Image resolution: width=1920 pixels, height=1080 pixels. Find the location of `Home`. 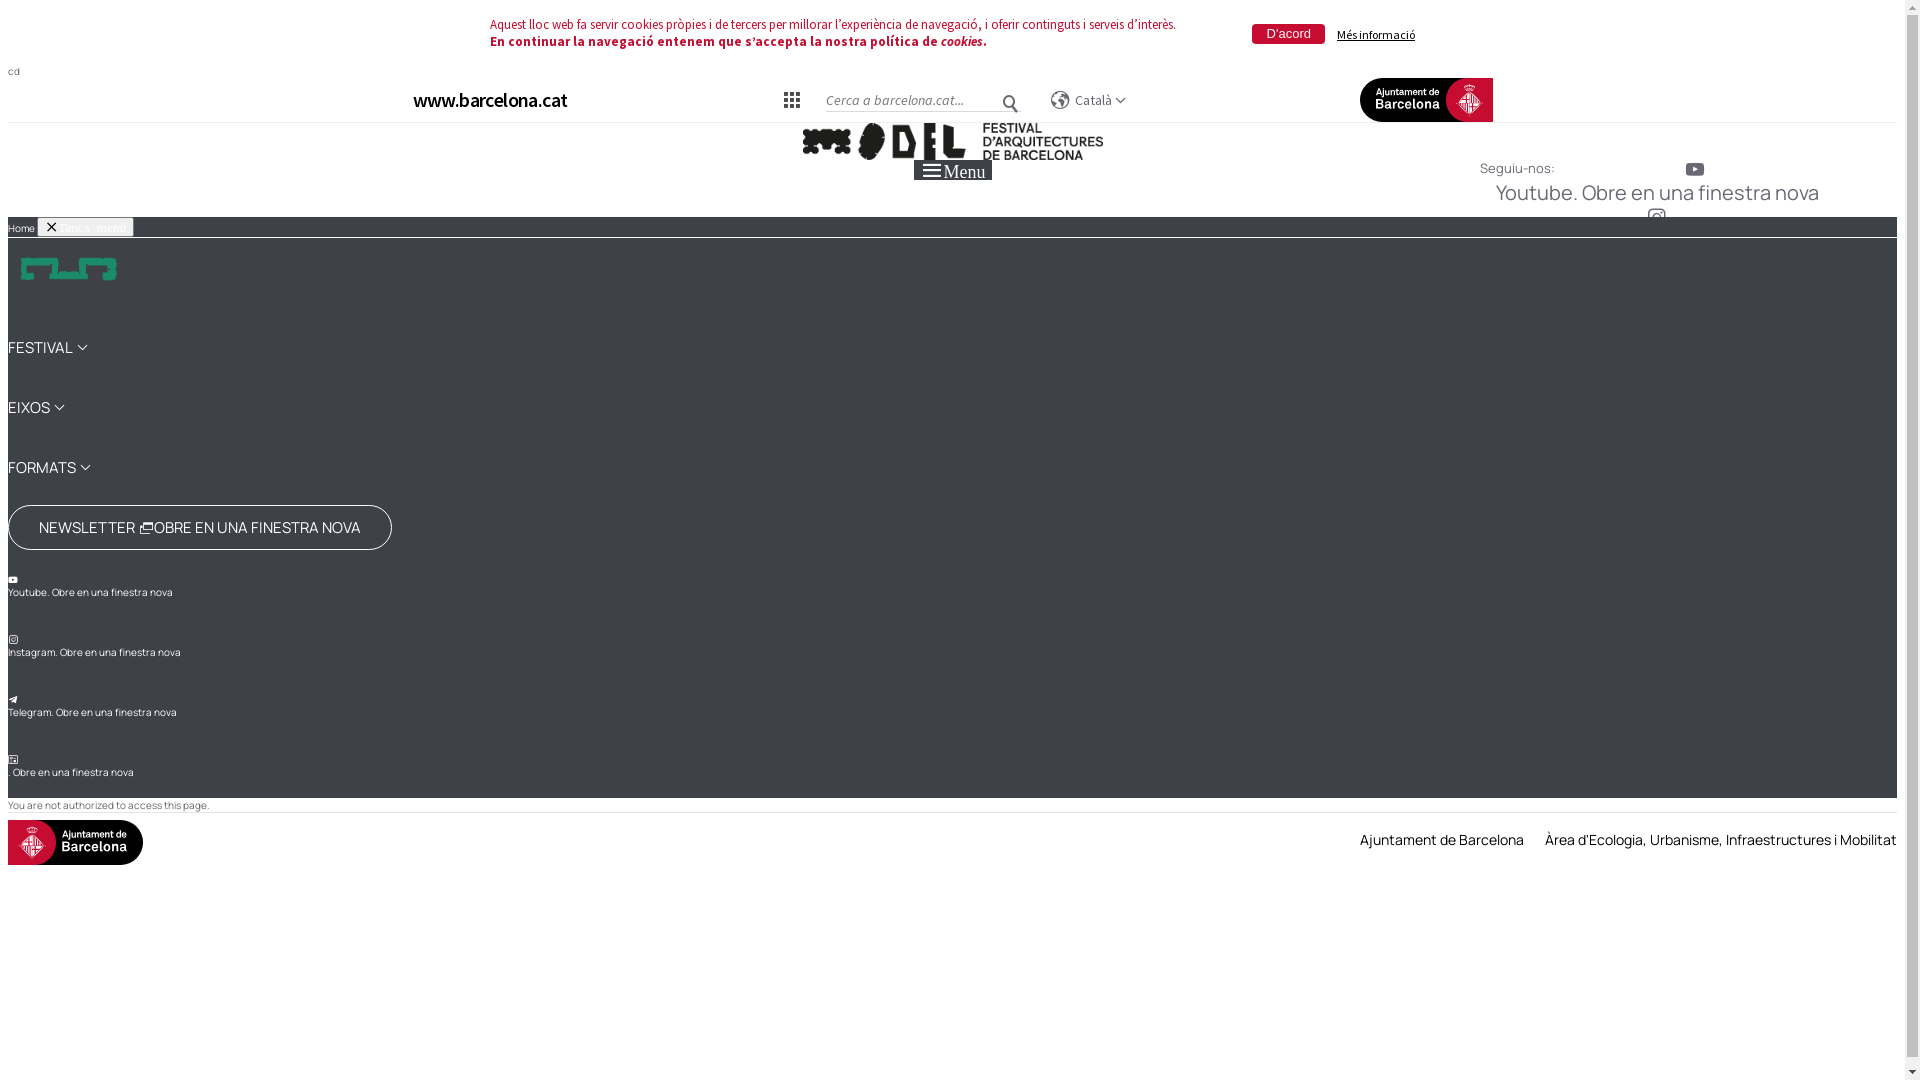

Home is located at coordinates (22, 228).